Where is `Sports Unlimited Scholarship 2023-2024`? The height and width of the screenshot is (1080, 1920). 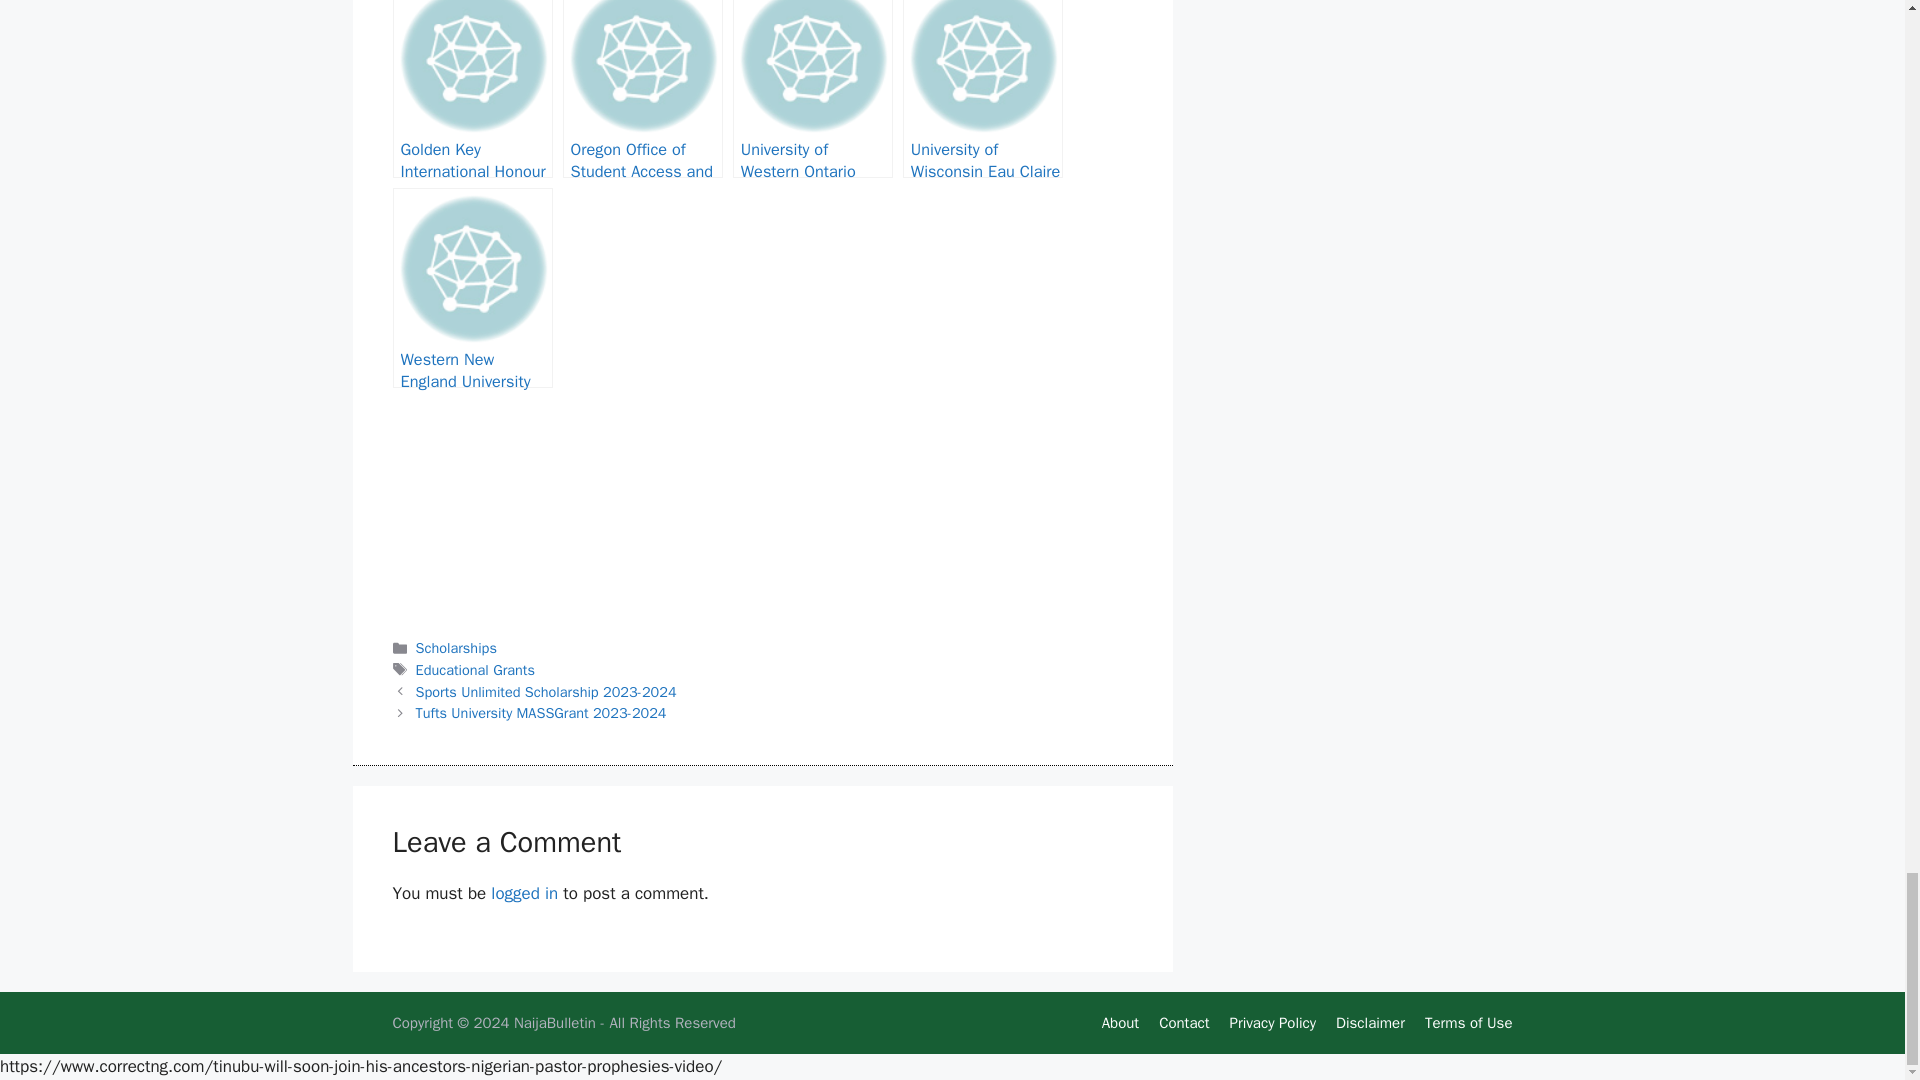 Sports Unlimited Scholarship 2023-2024 is located at coordinates (546, 691).